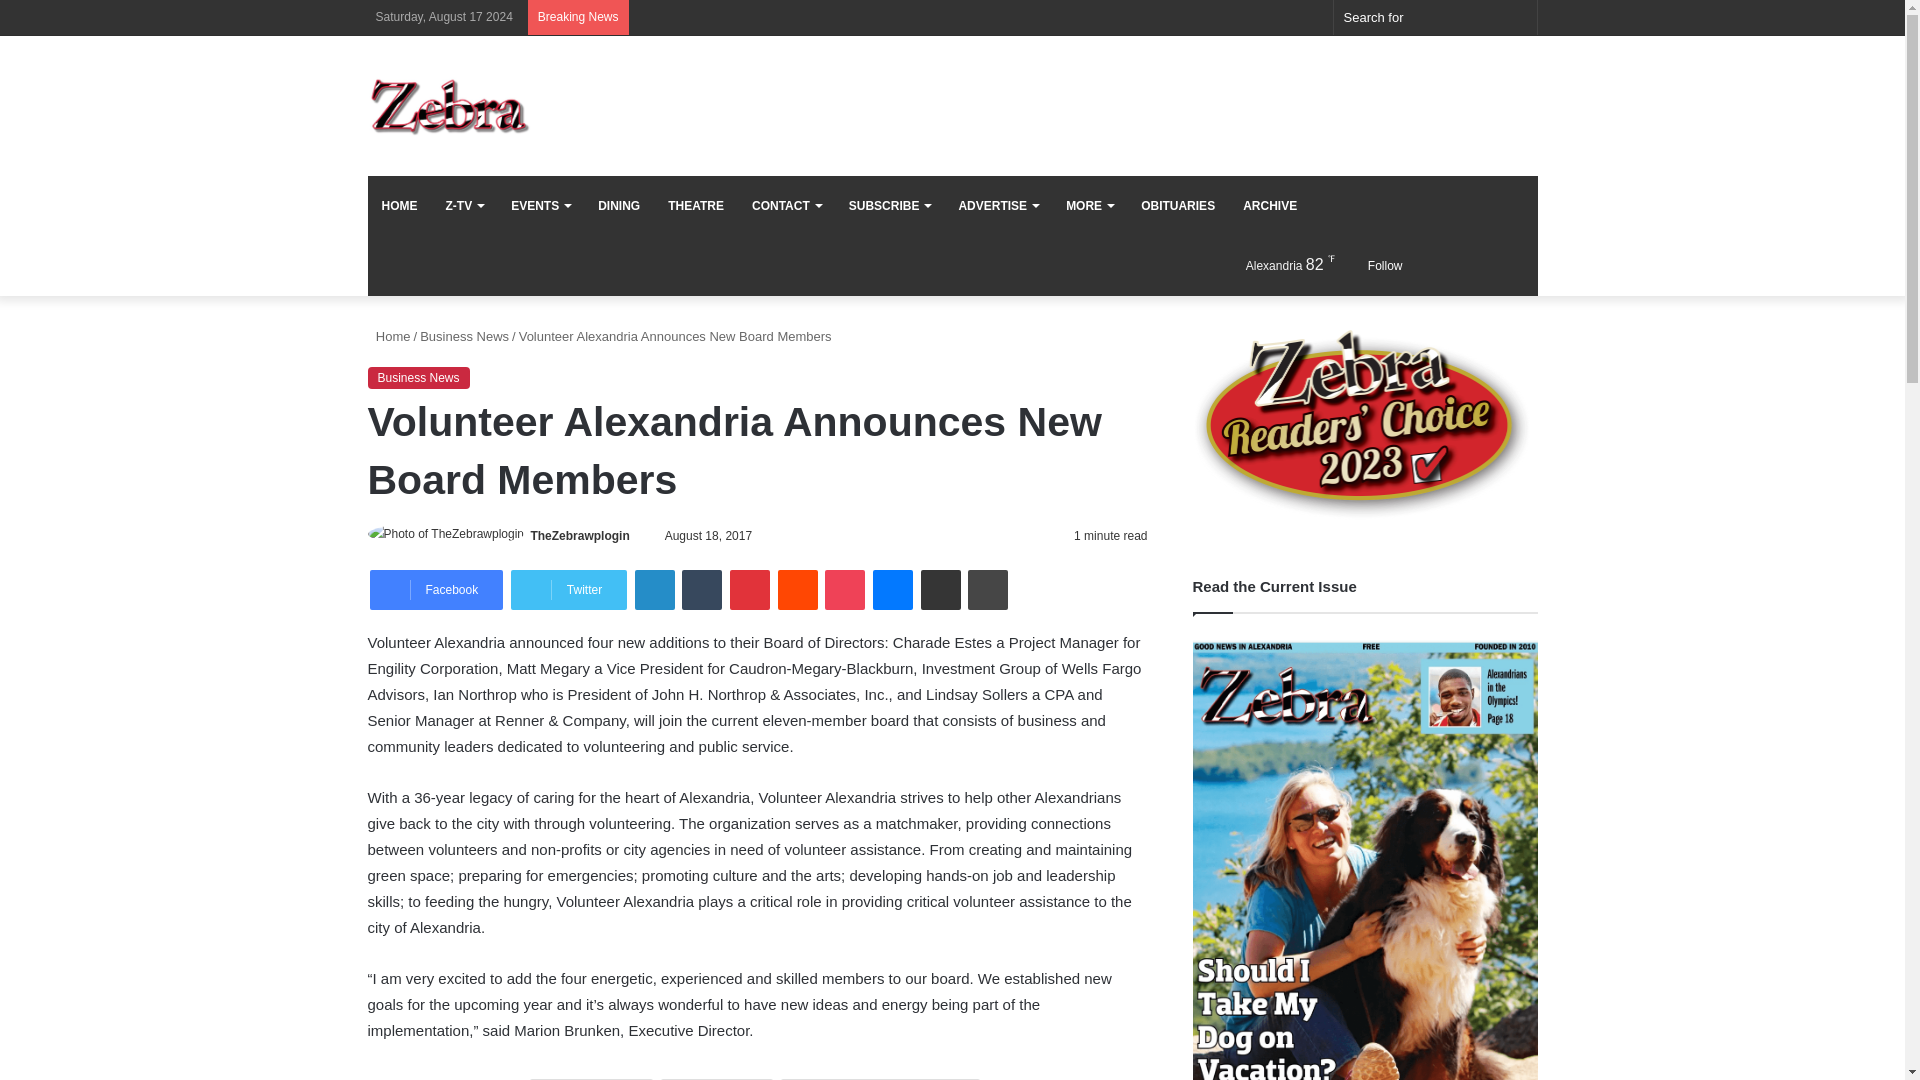  I want to click on Tumblr, so click(701, 590).